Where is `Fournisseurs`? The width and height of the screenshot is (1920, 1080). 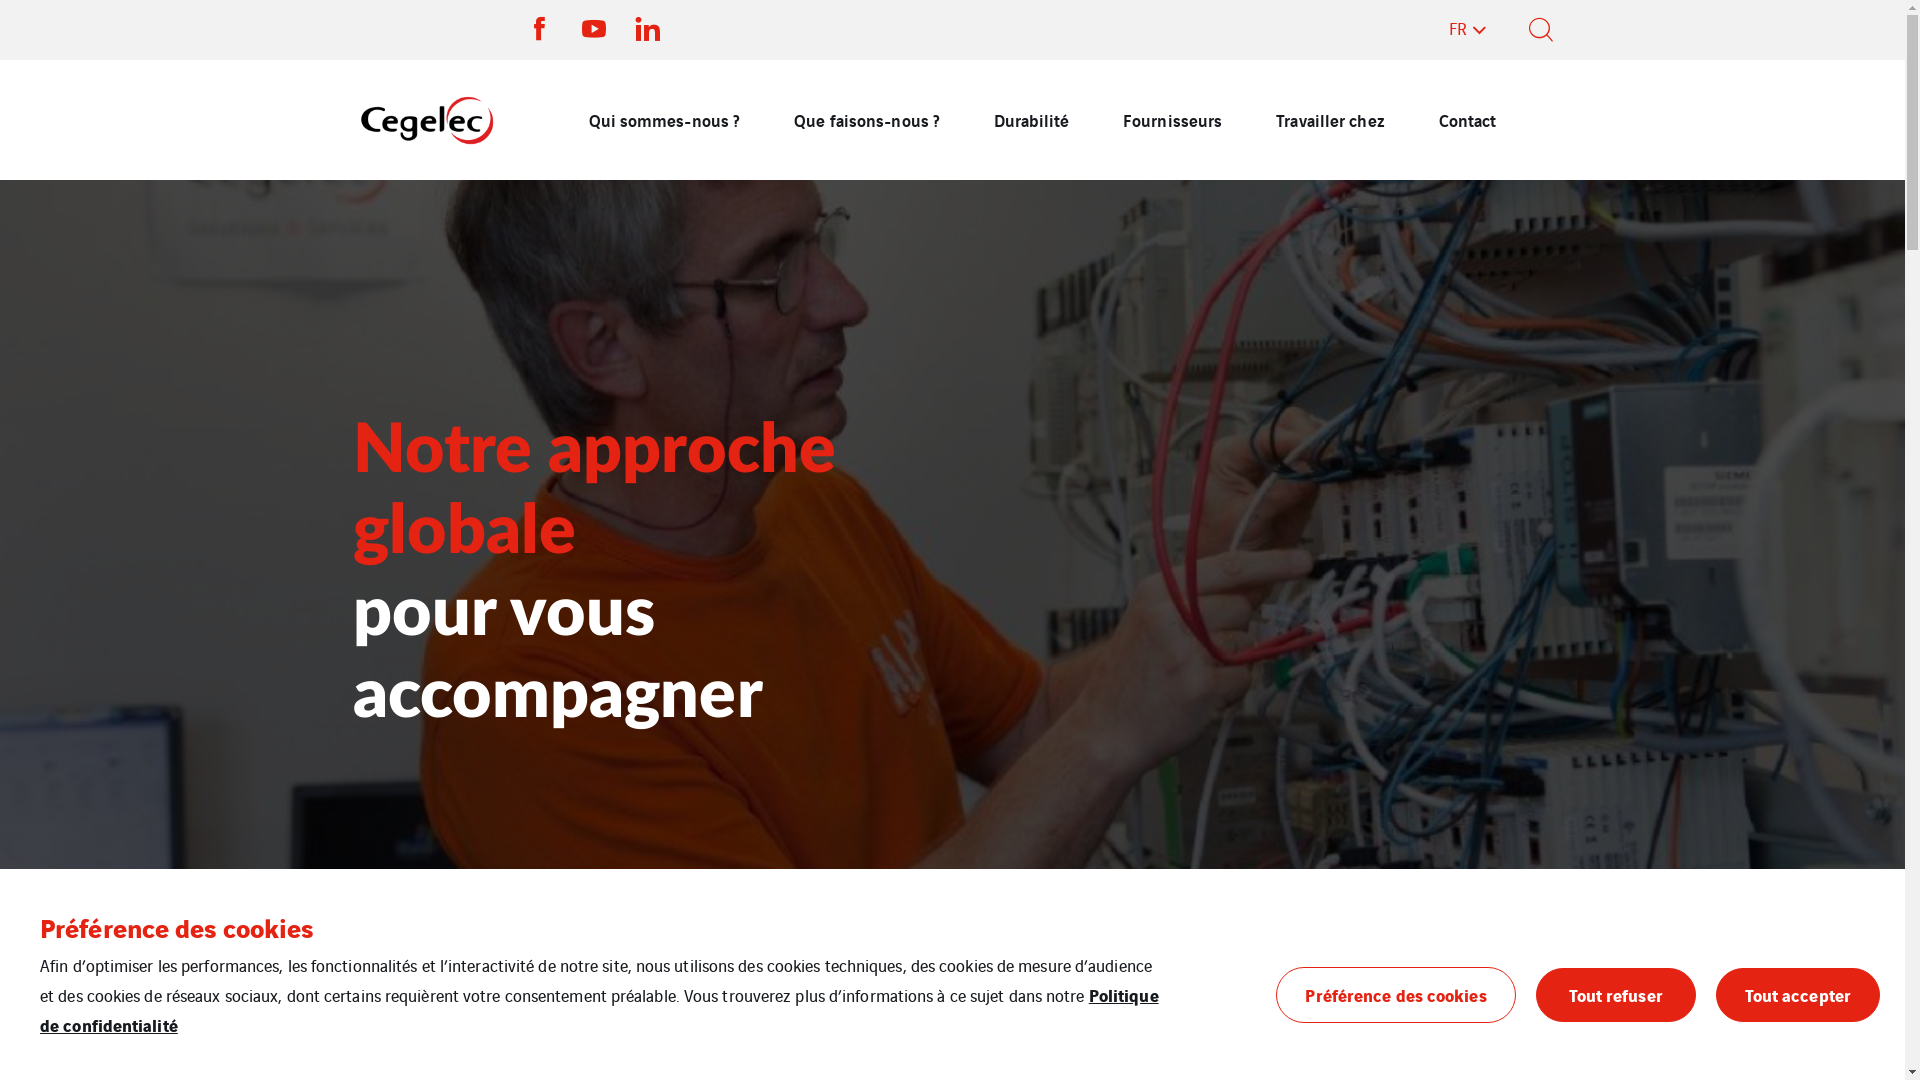
Fournisseurs is located at coordinates (1172, 120).